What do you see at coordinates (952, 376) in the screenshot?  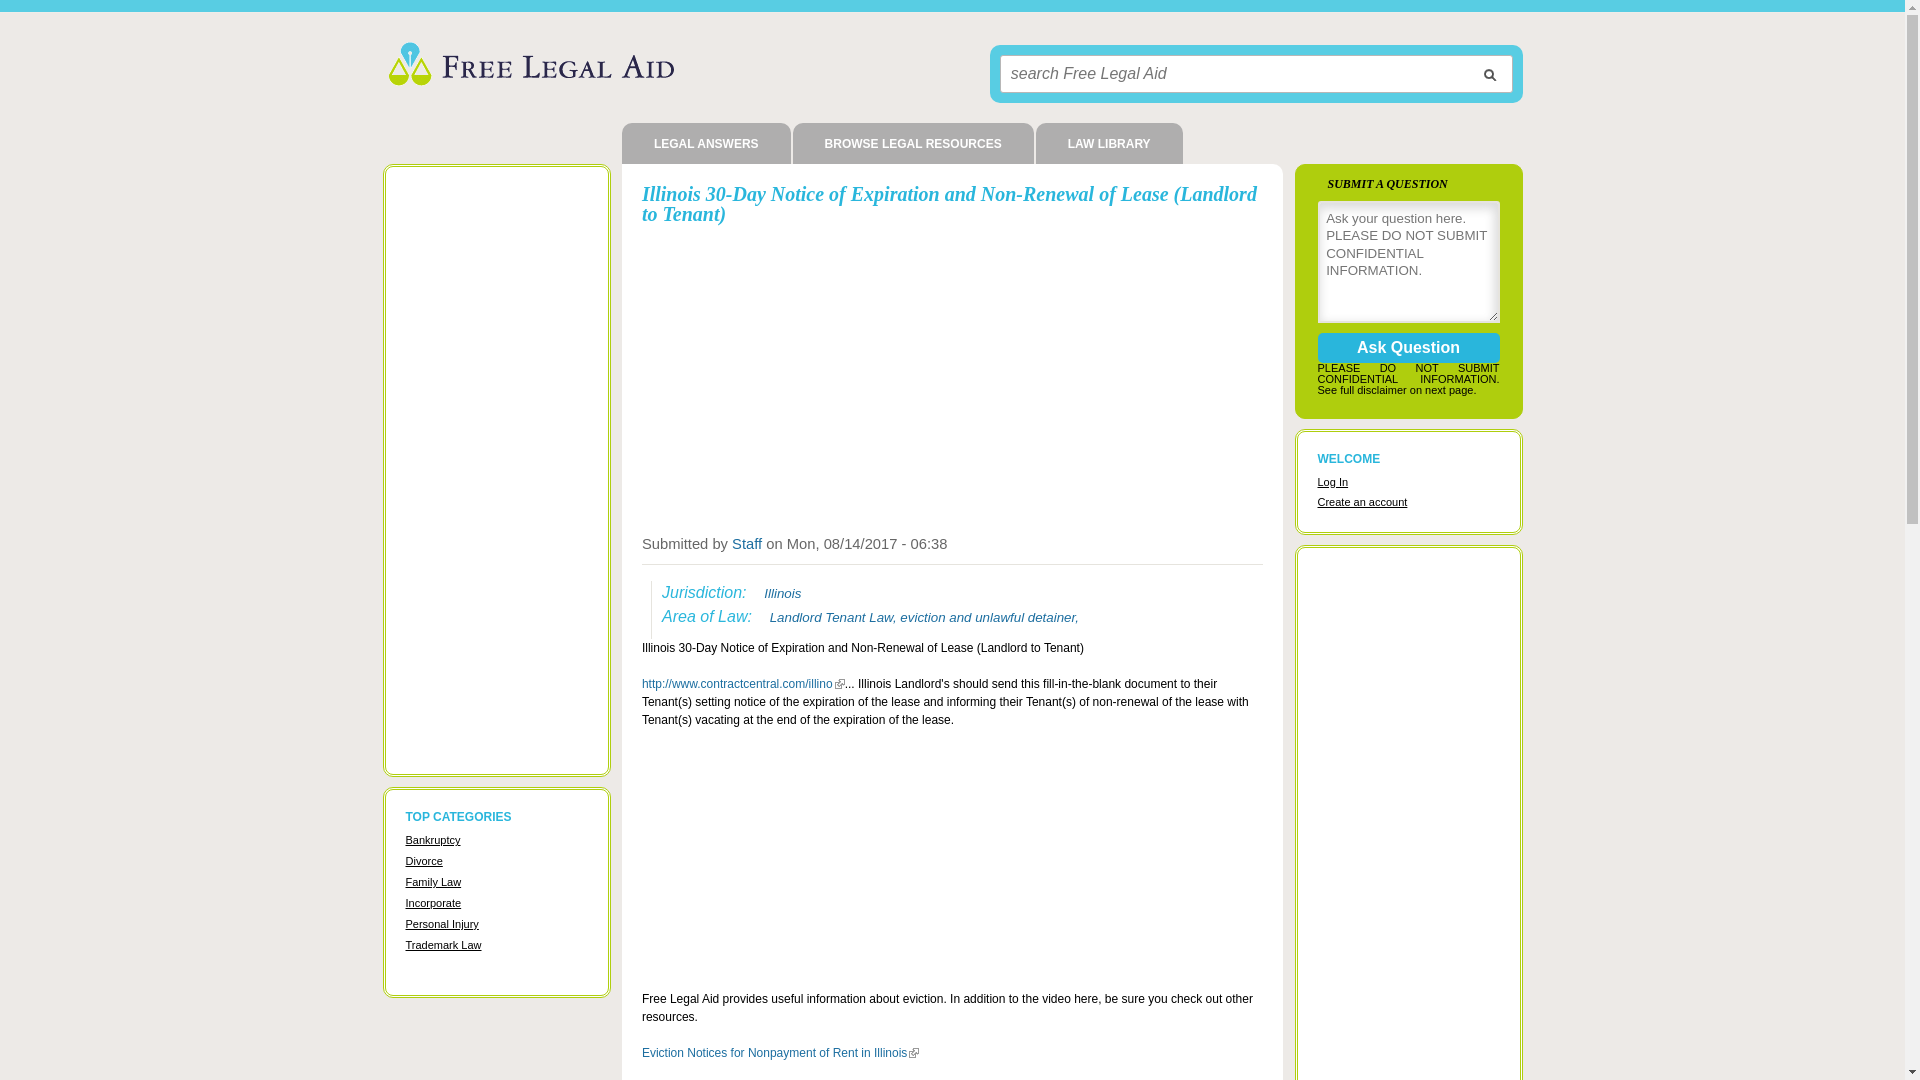 I see `Advertisement` at bounding box center [952, 376].